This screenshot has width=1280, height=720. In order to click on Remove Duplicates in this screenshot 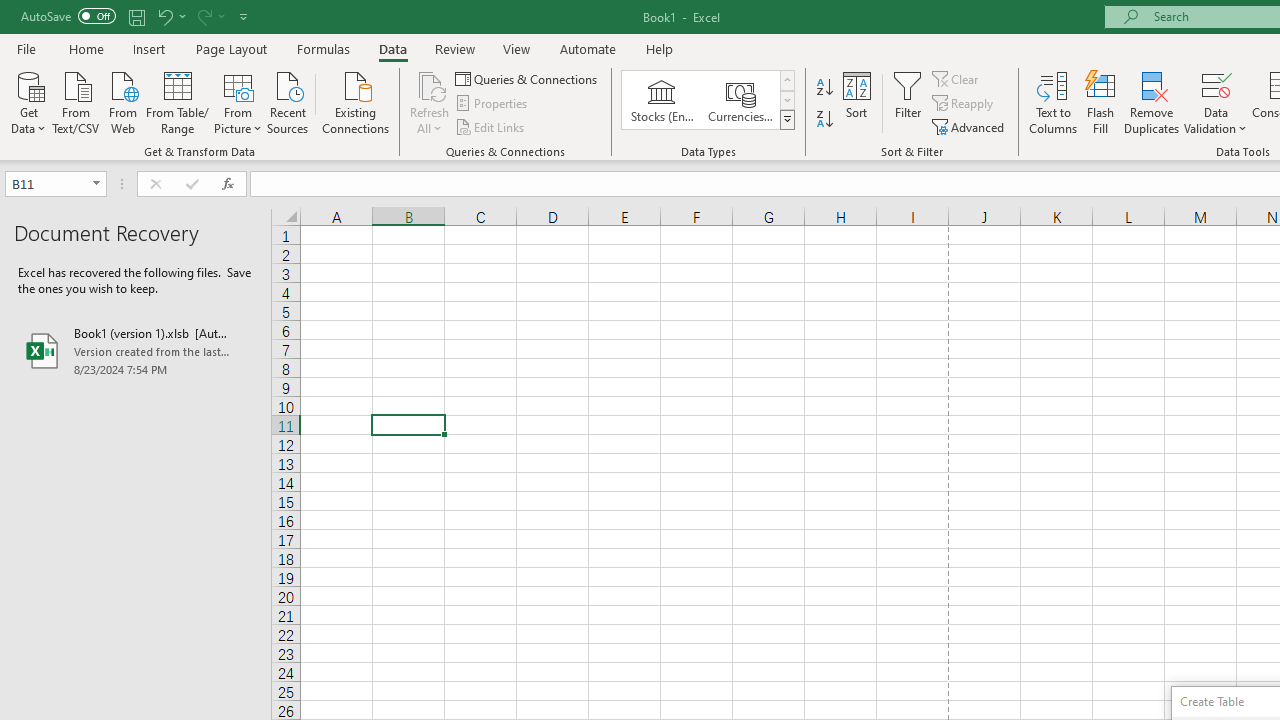, I will do `click(1152, 102)`.